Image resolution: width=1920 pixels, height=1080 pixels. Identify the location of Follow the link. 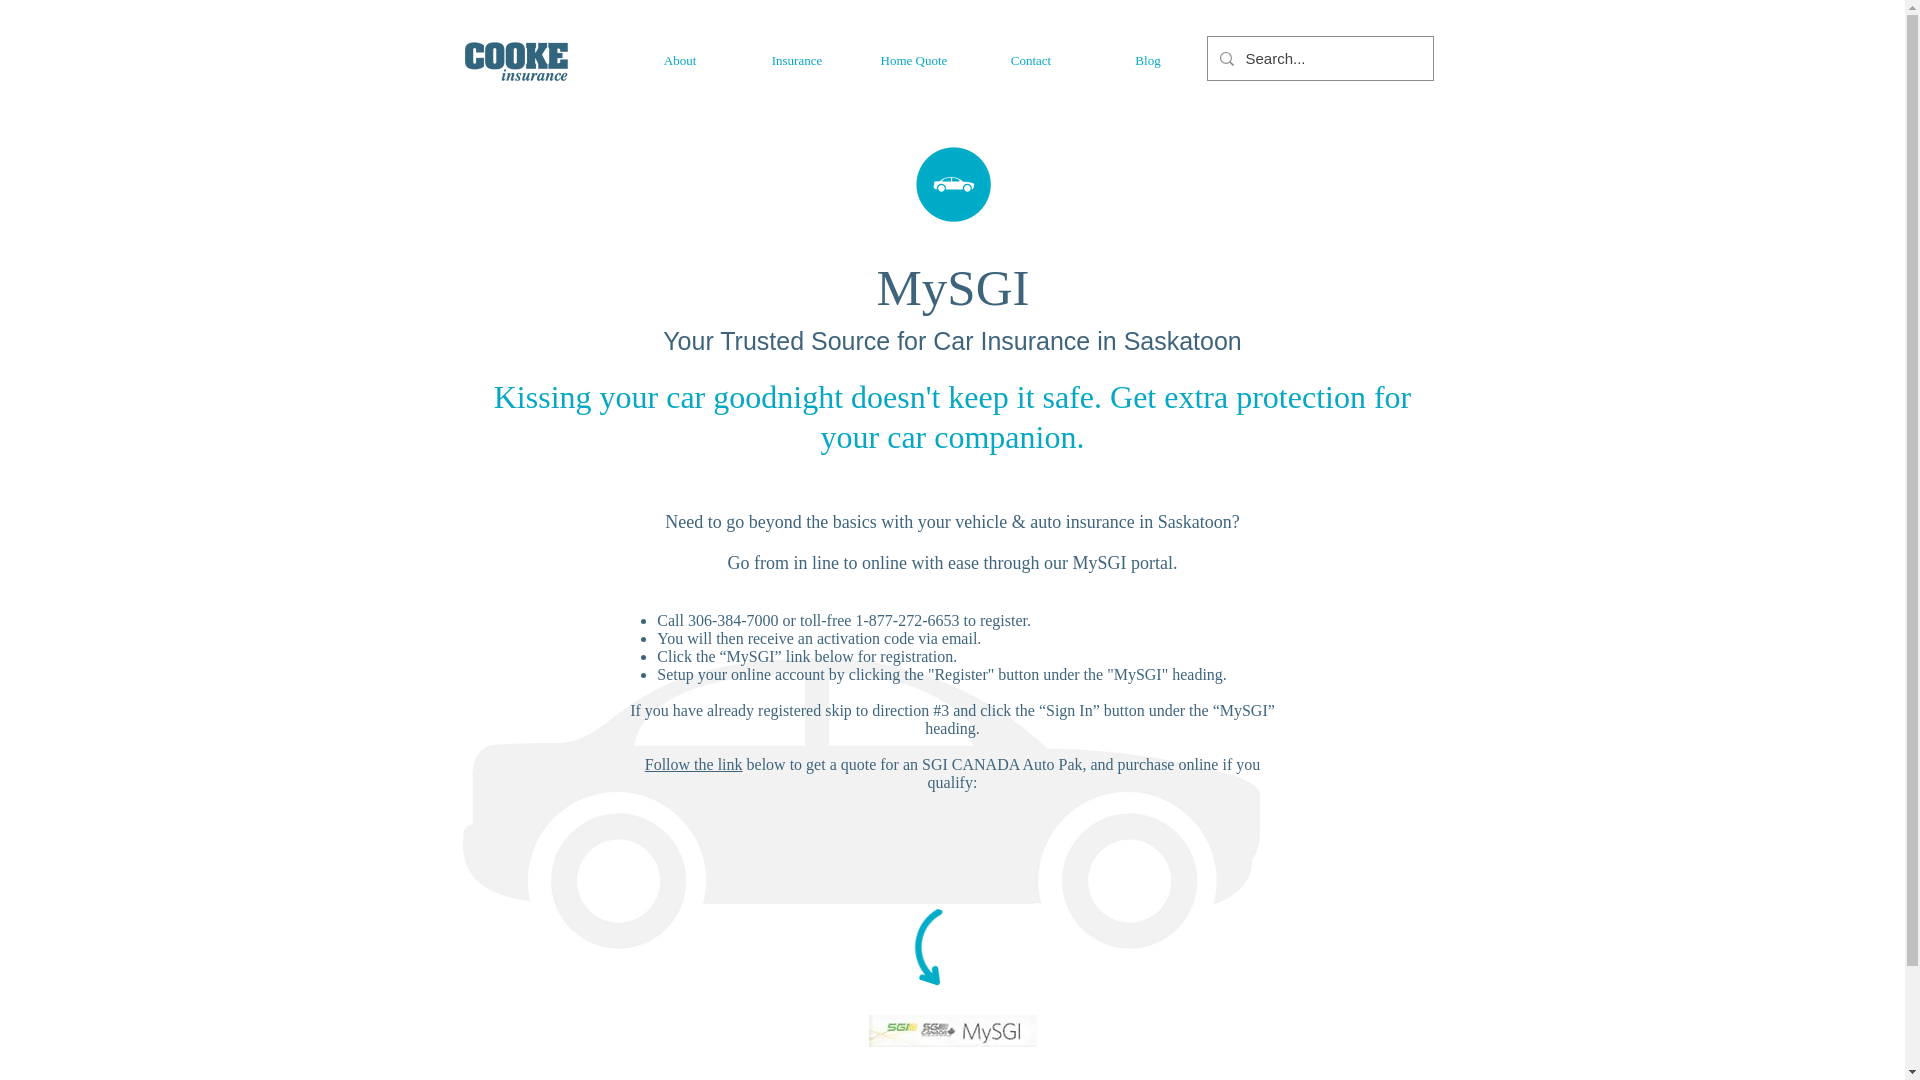
(694, 764).